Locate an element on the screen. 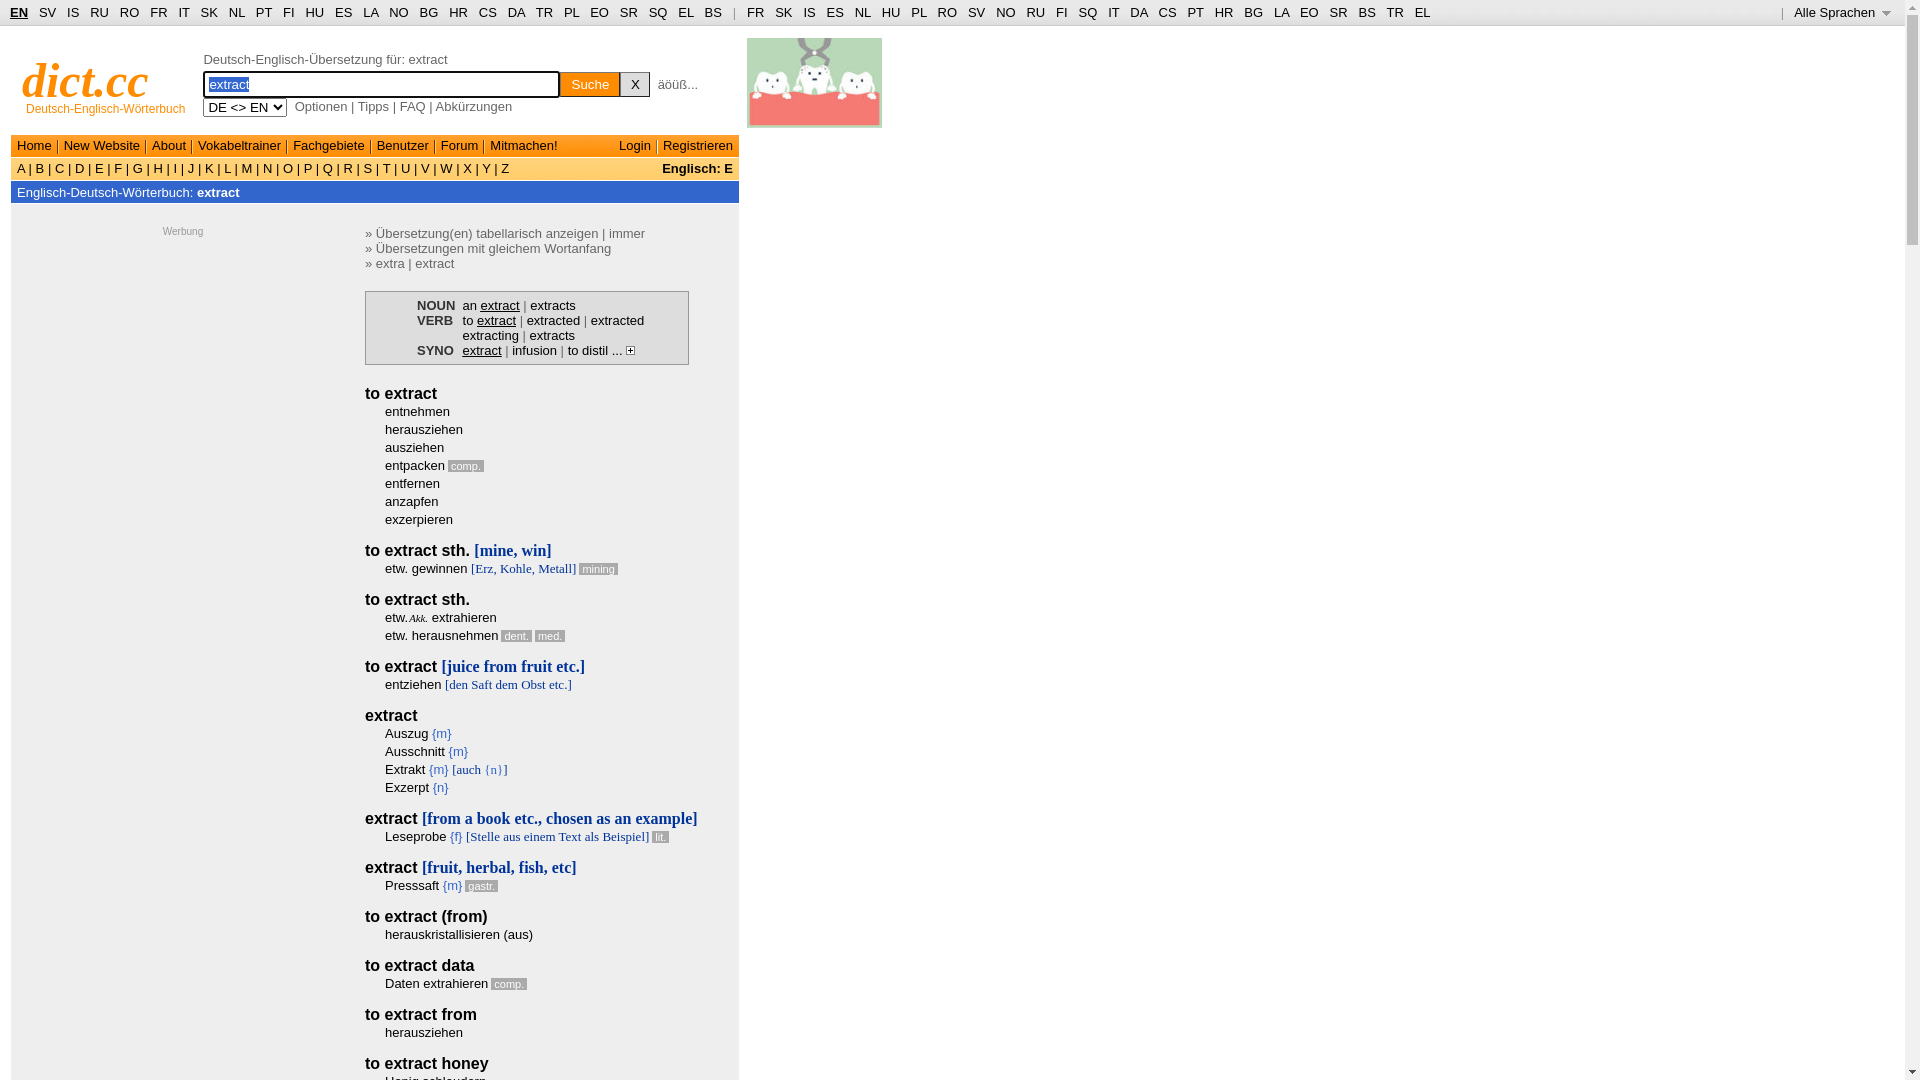 The image size is (1920, 1080). exzerpieren is located at coordinates (419, 520).